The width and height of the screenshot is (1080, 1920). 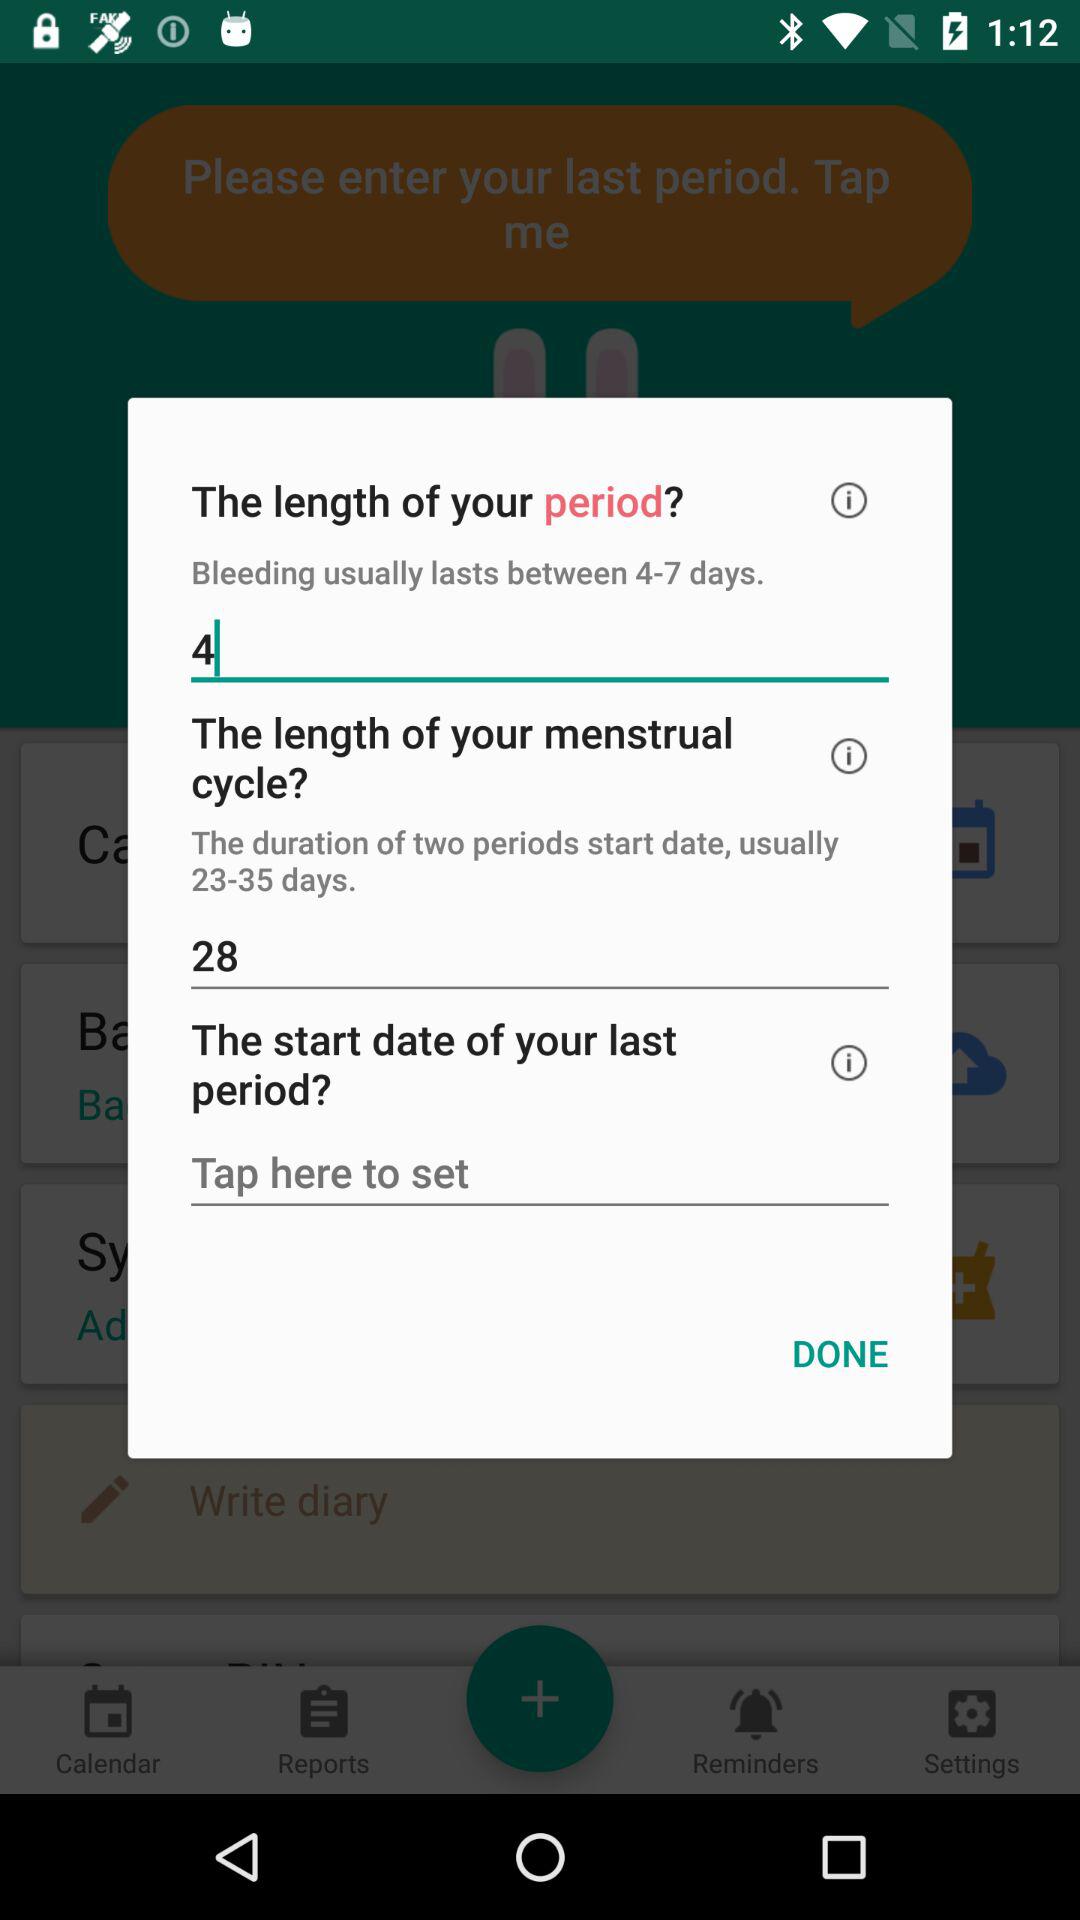 I want to click on launch icon at the top right corner, so click(x=849, y=500).